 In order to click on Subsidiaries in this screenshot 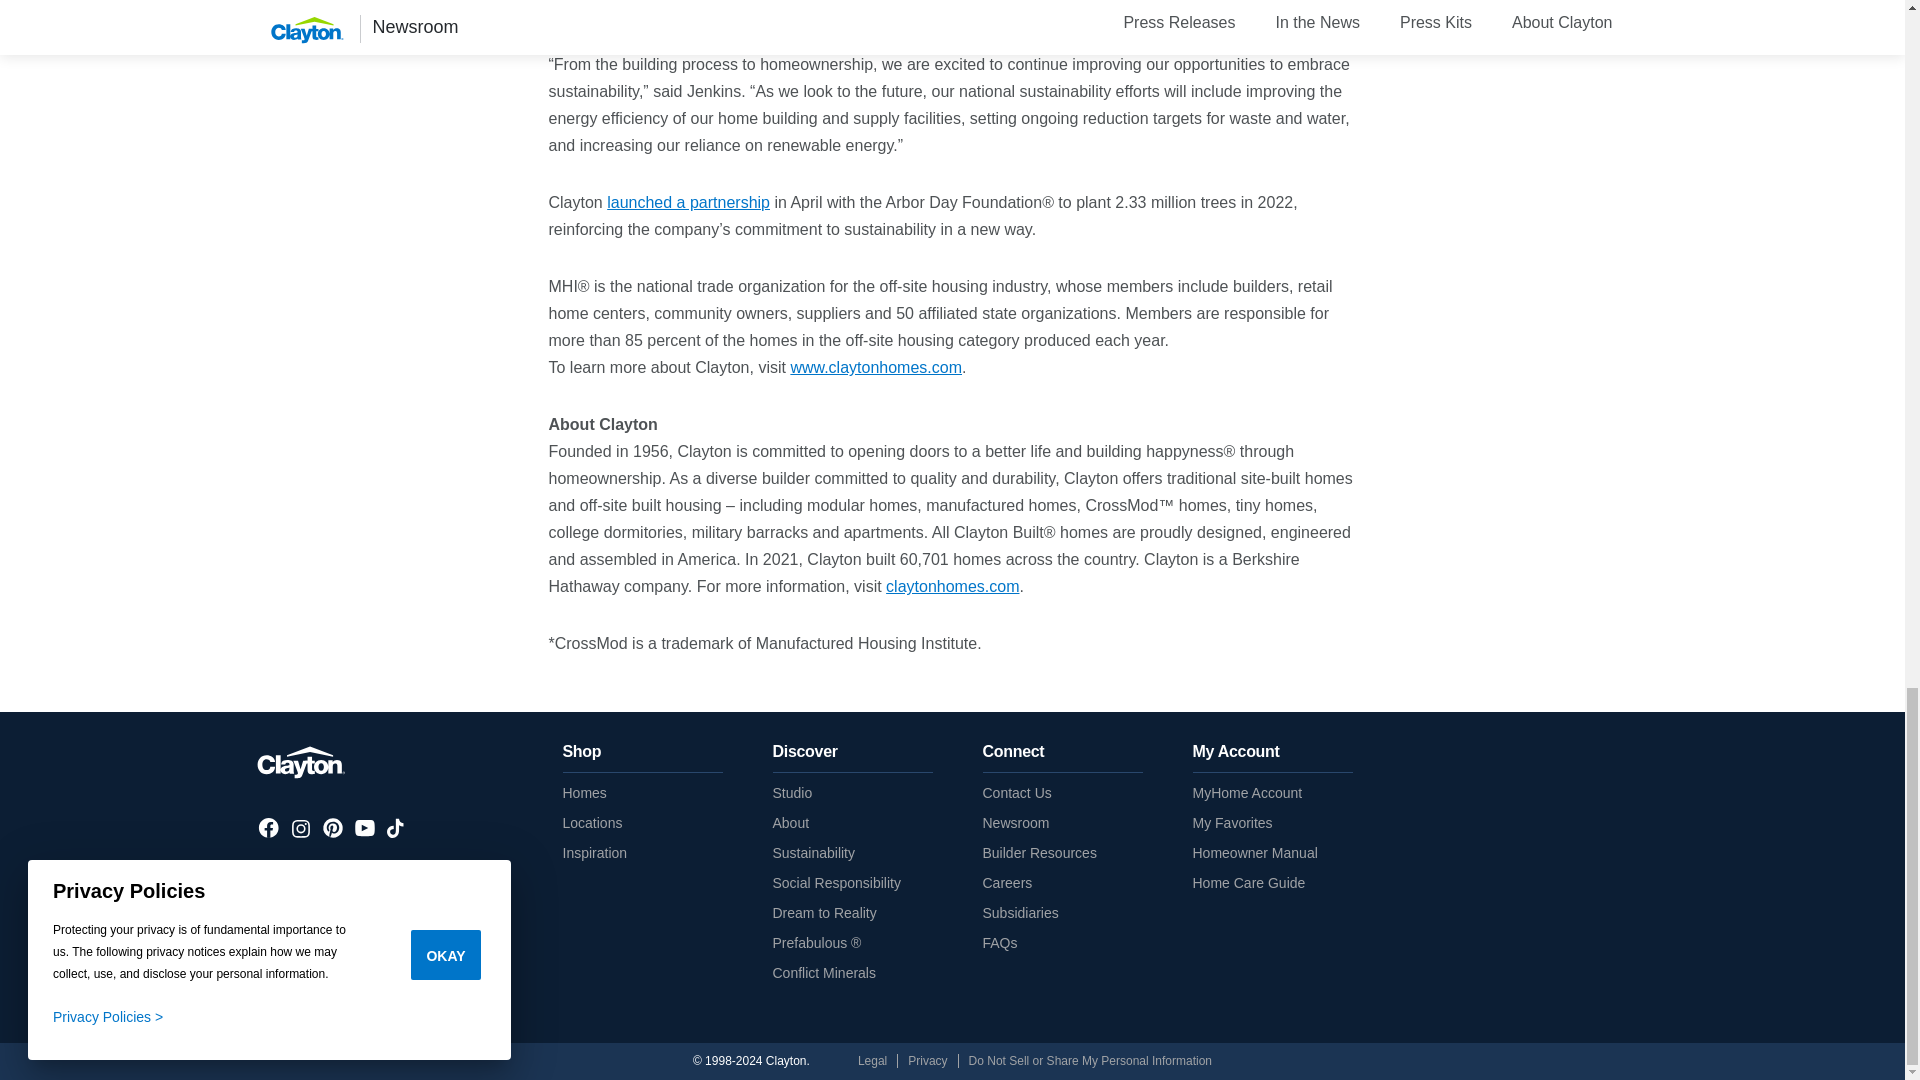, I will do `click(1019, 913)`.